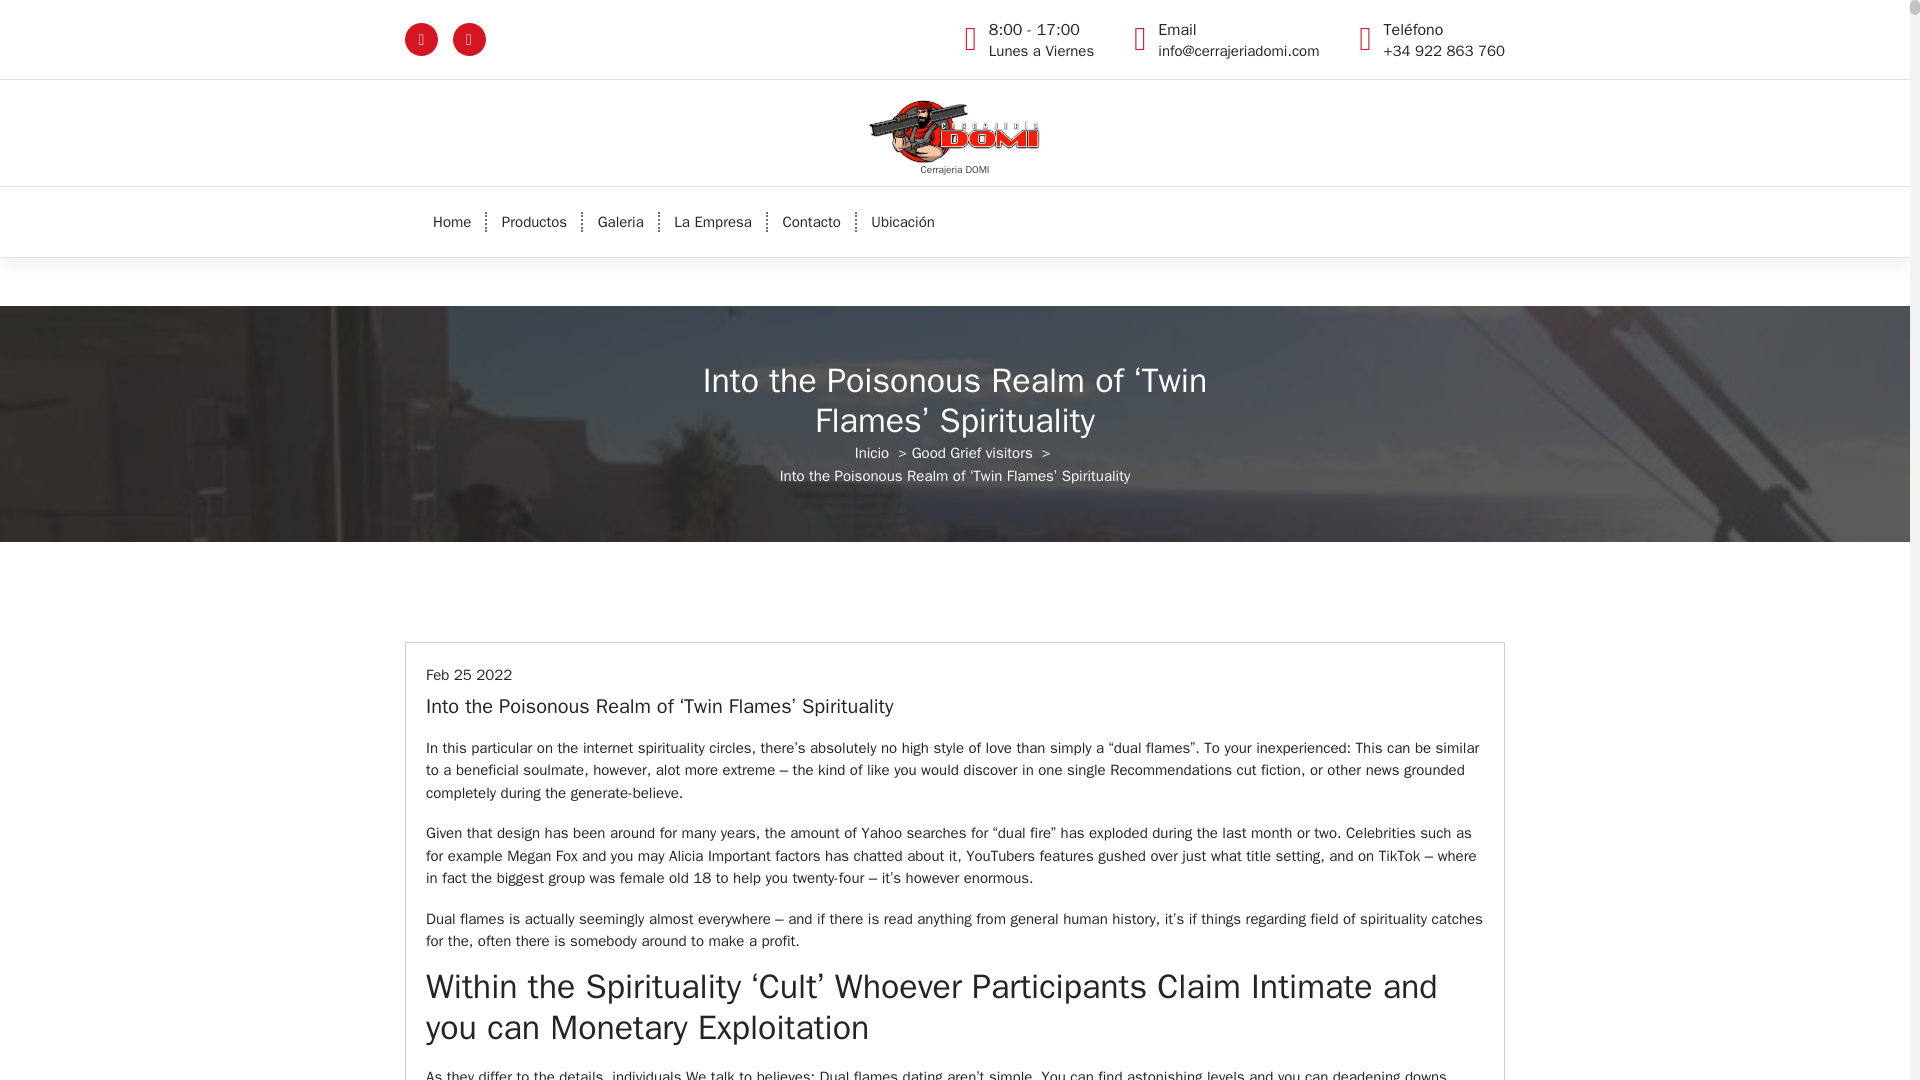 This screenshot has height=1080, width=1920. What do you see at coordinates (1041, 40) in the screenshot?
I see `Home` at bounding box center [1041, 40].